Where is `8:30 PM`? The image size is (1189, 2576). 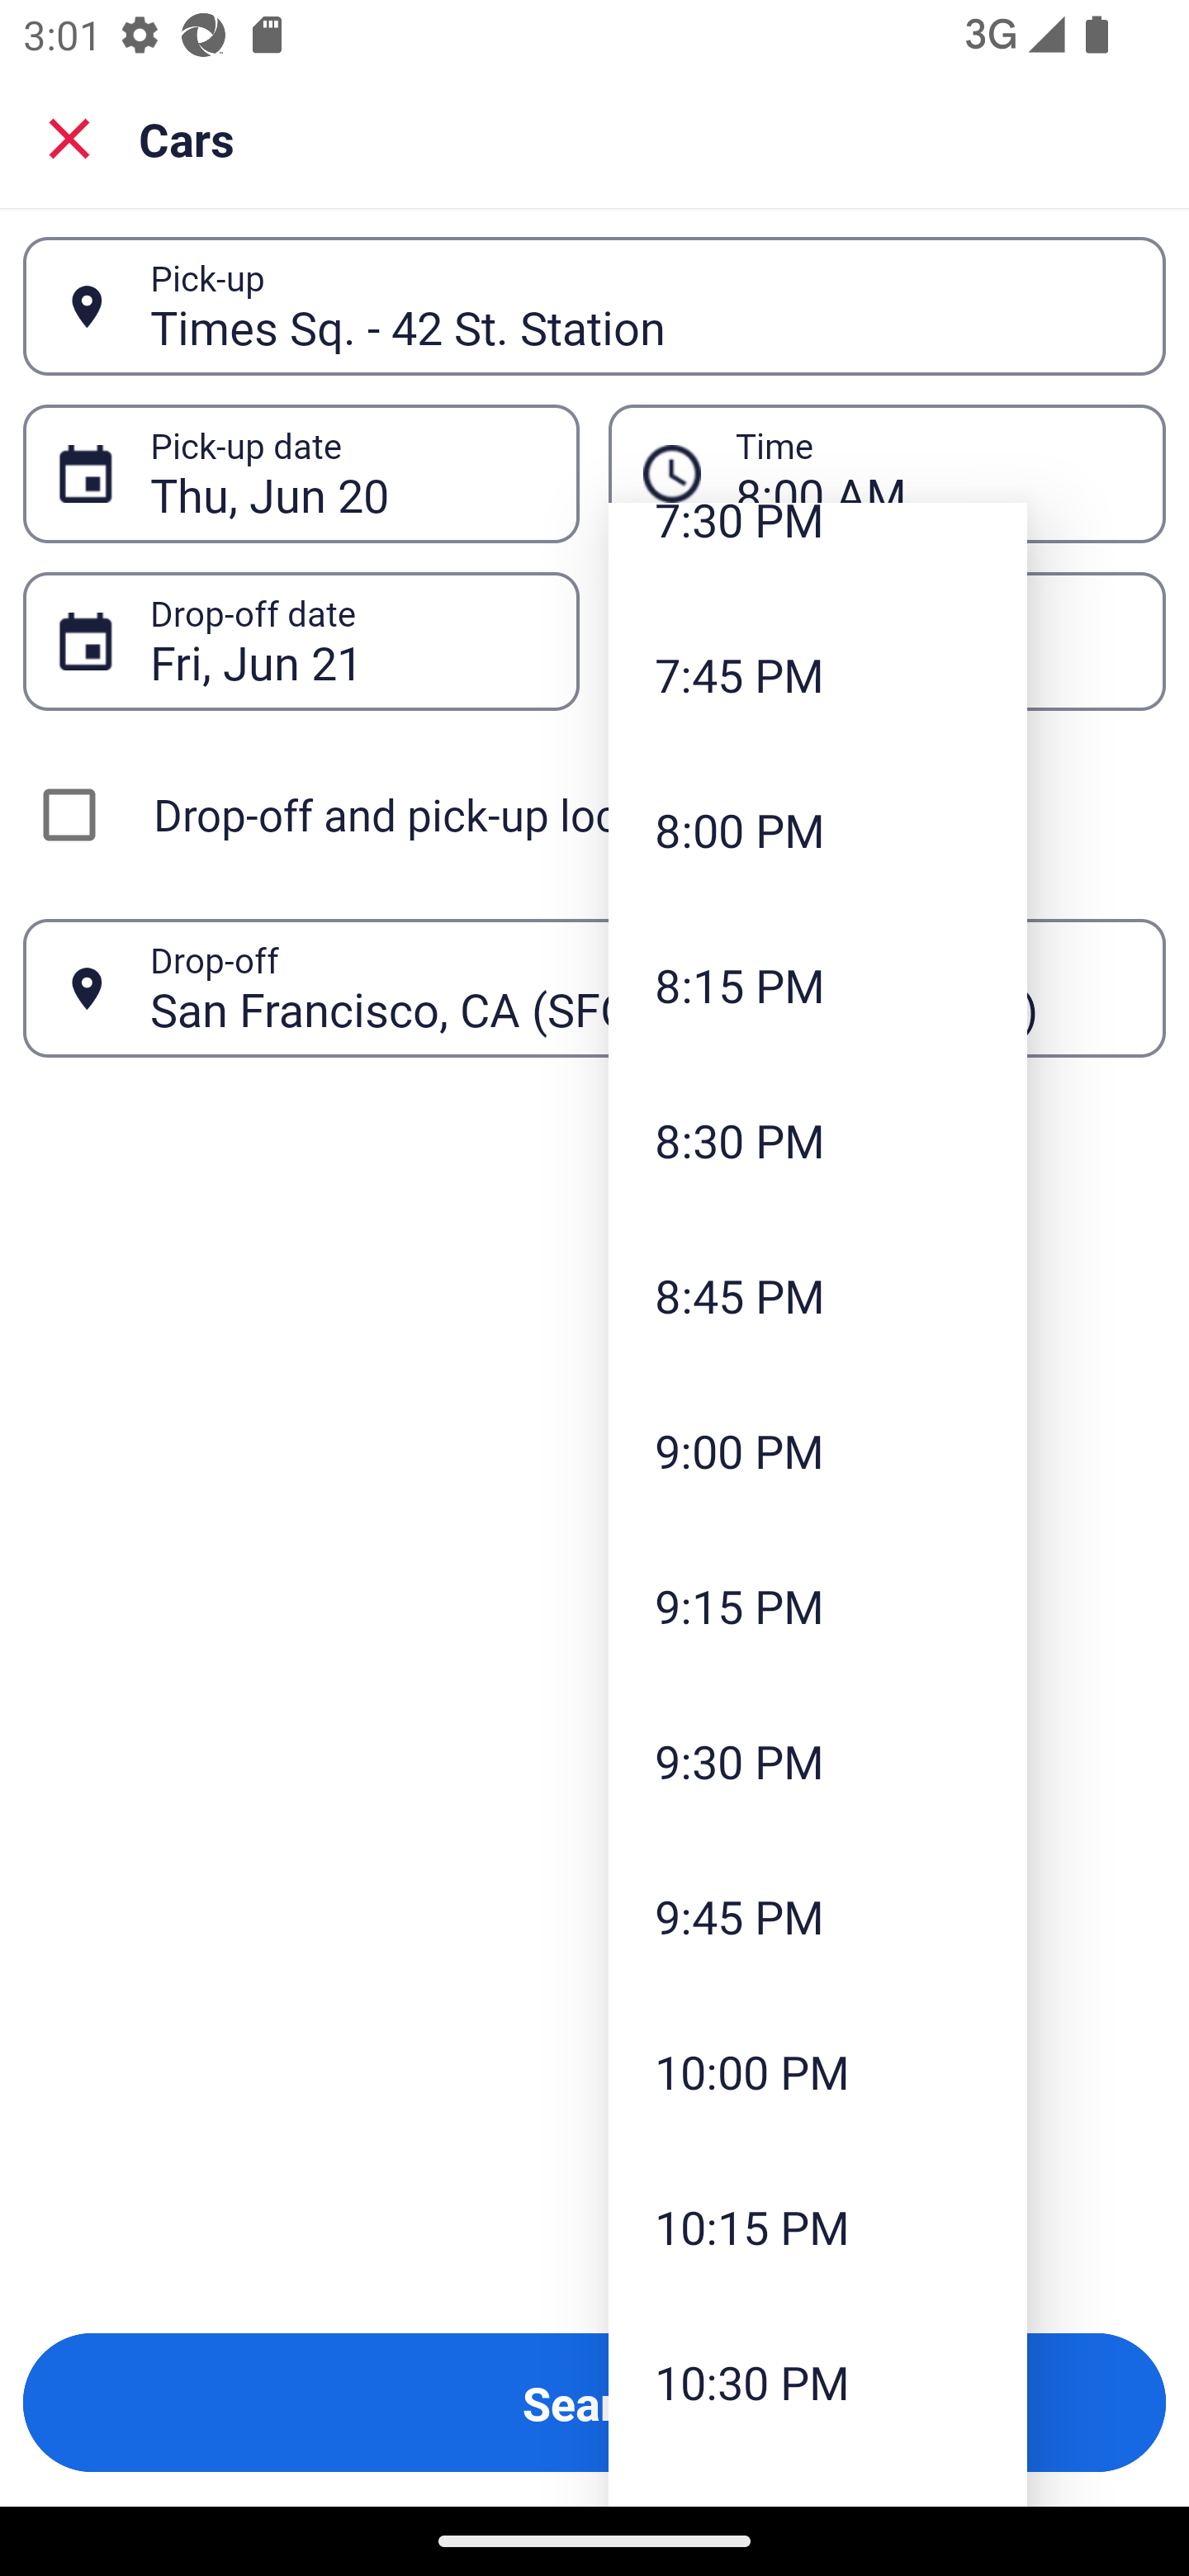
8:30 PM is located at coordinates (817, 1139).